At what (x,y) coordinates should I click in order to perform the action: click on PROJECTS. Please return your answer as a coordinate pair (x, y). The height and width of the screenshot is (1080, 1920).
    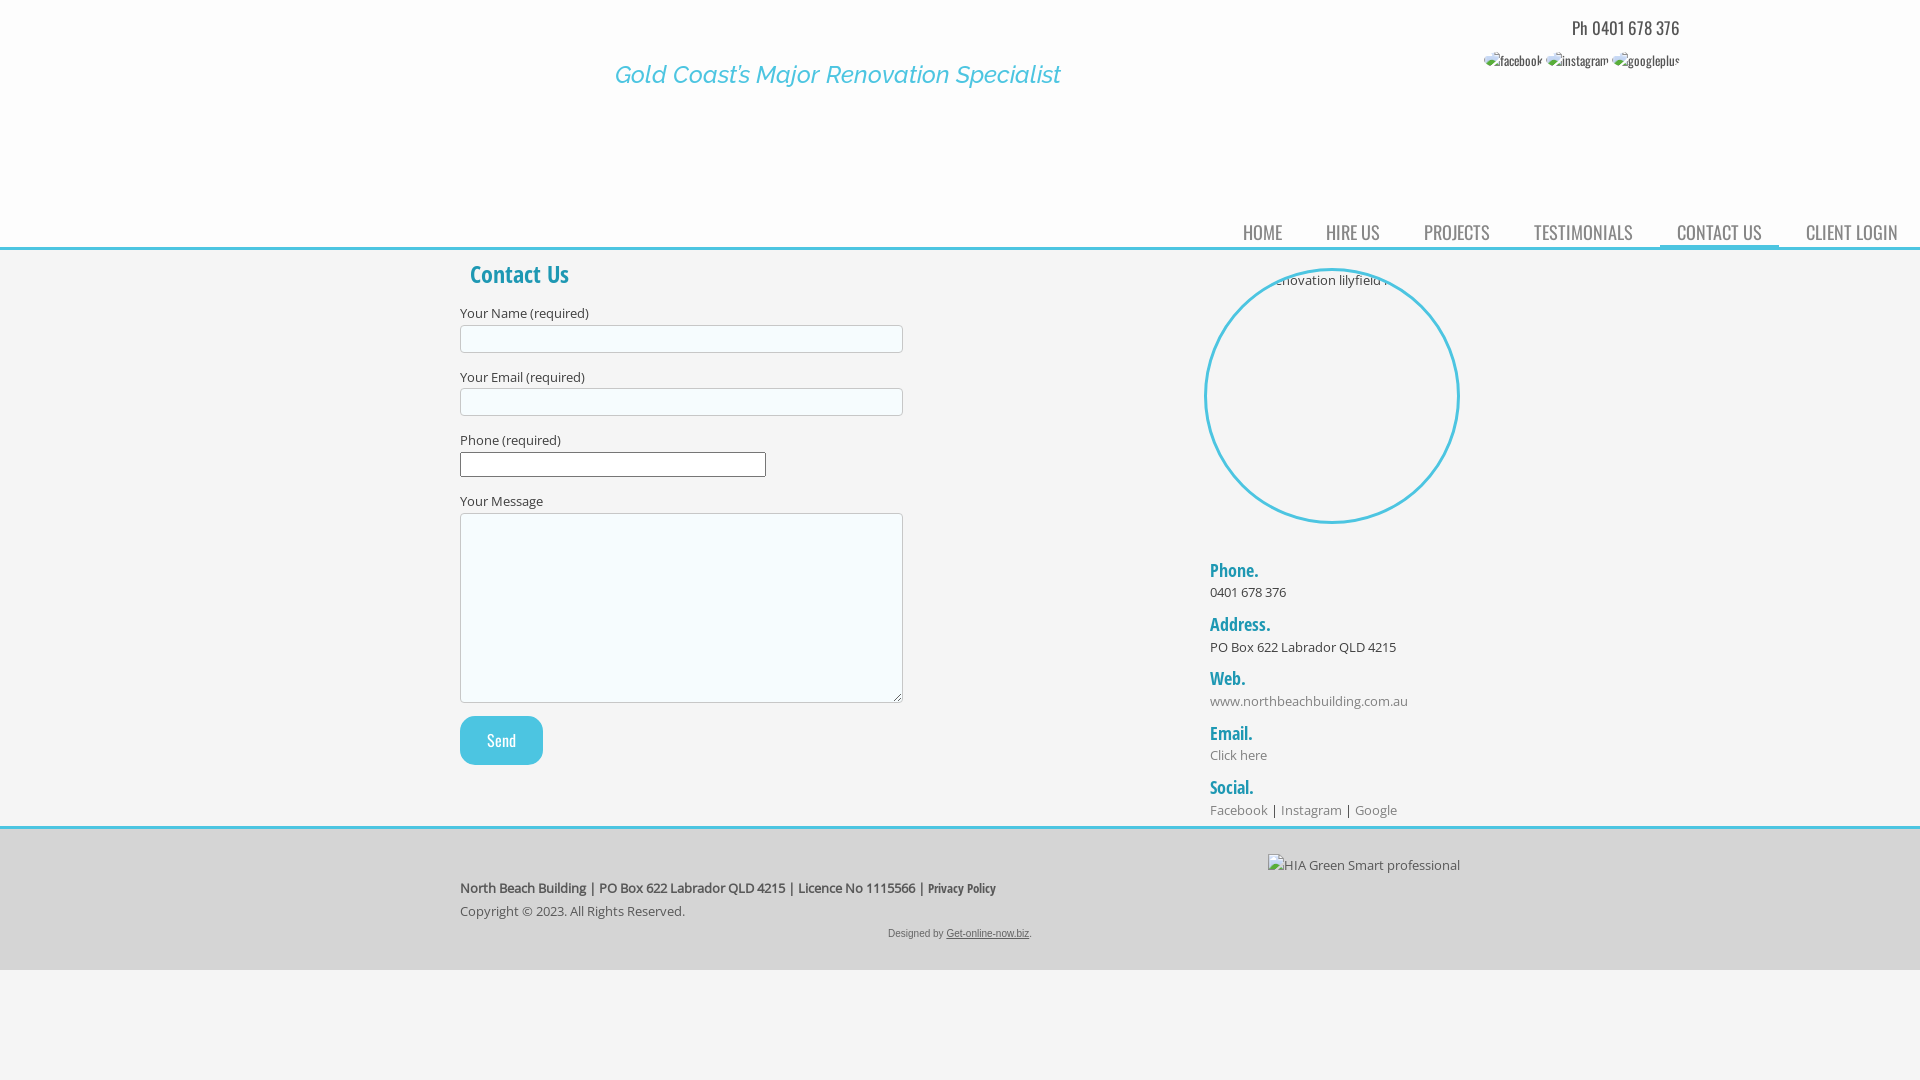
    Looking at the image, I should click on (1457, 229).